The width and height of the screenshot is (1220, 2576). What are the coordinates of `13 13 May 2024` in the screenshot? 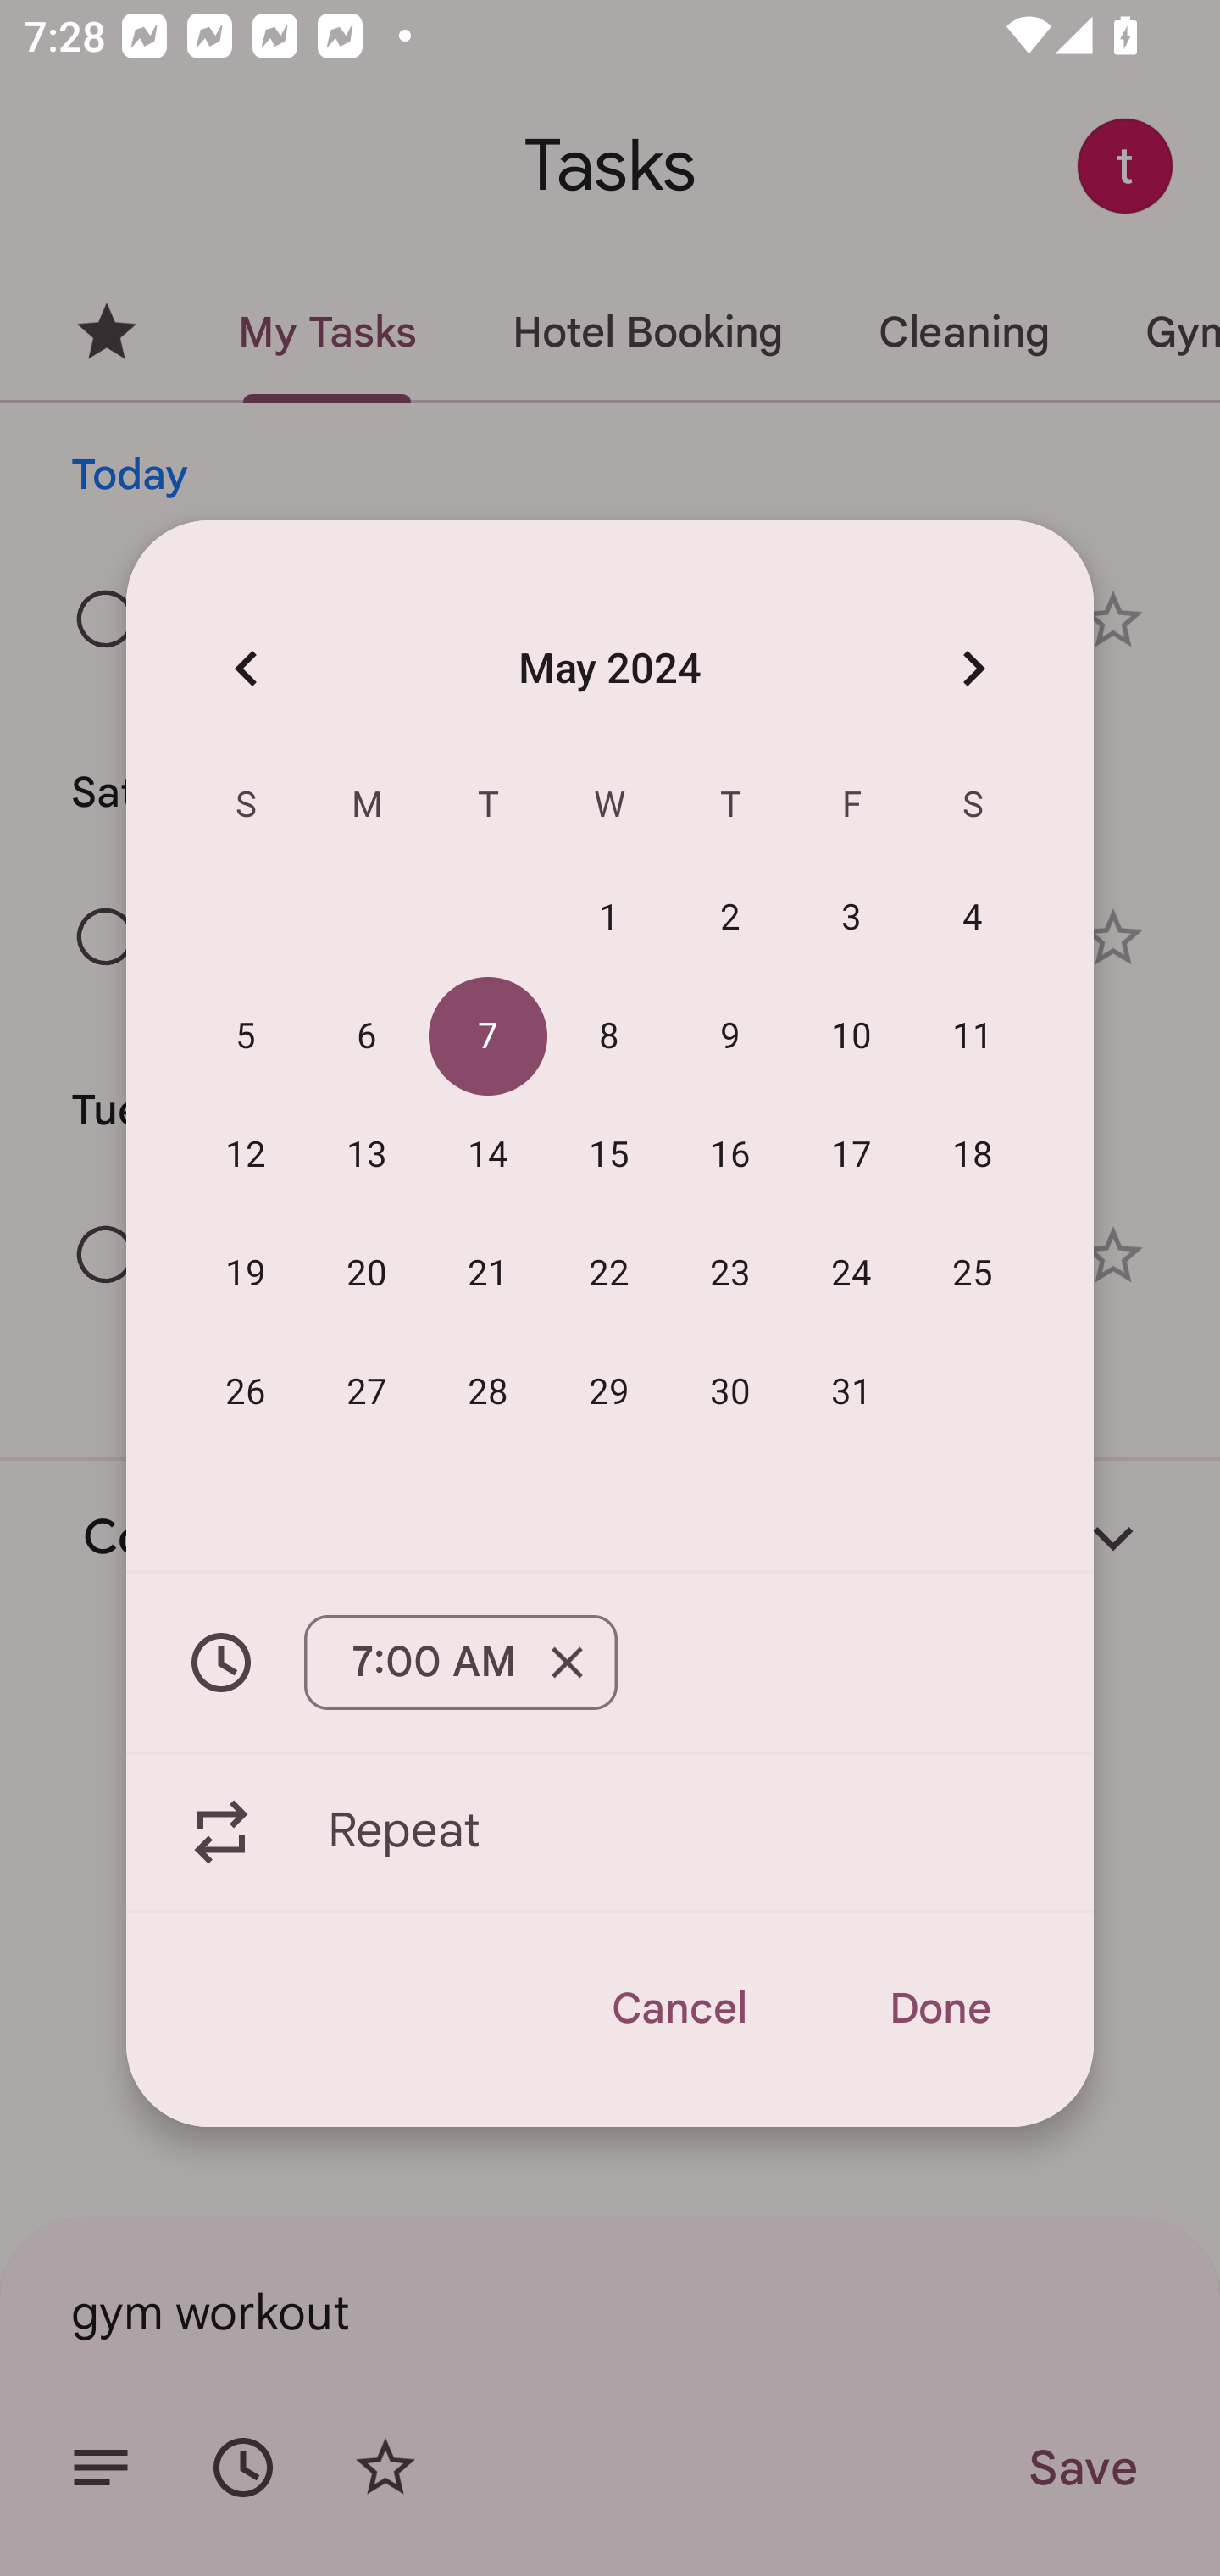 It's located at (367, 1154).